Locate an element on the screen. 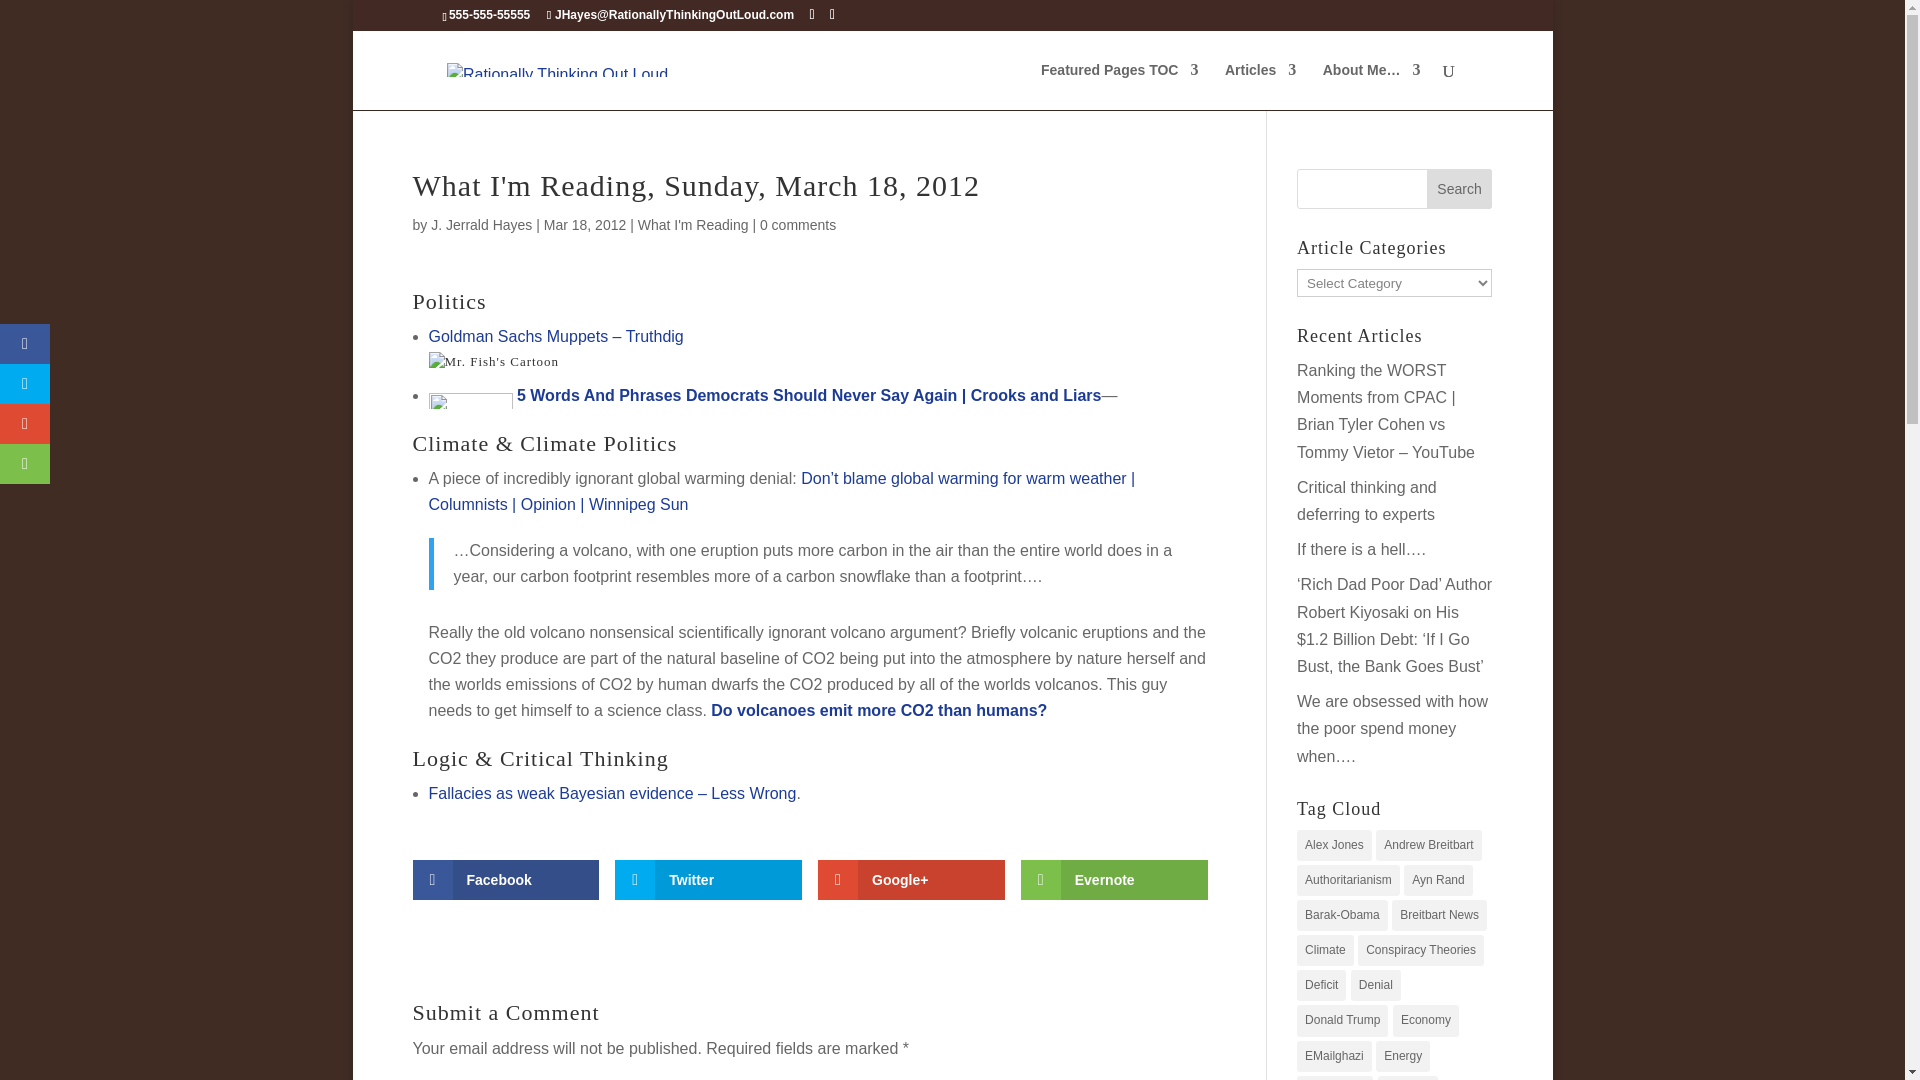 Image resolution: width=1920 pixels, height=1080 pixels. Featured Pages TOC is located at coordinates (1119, 86).